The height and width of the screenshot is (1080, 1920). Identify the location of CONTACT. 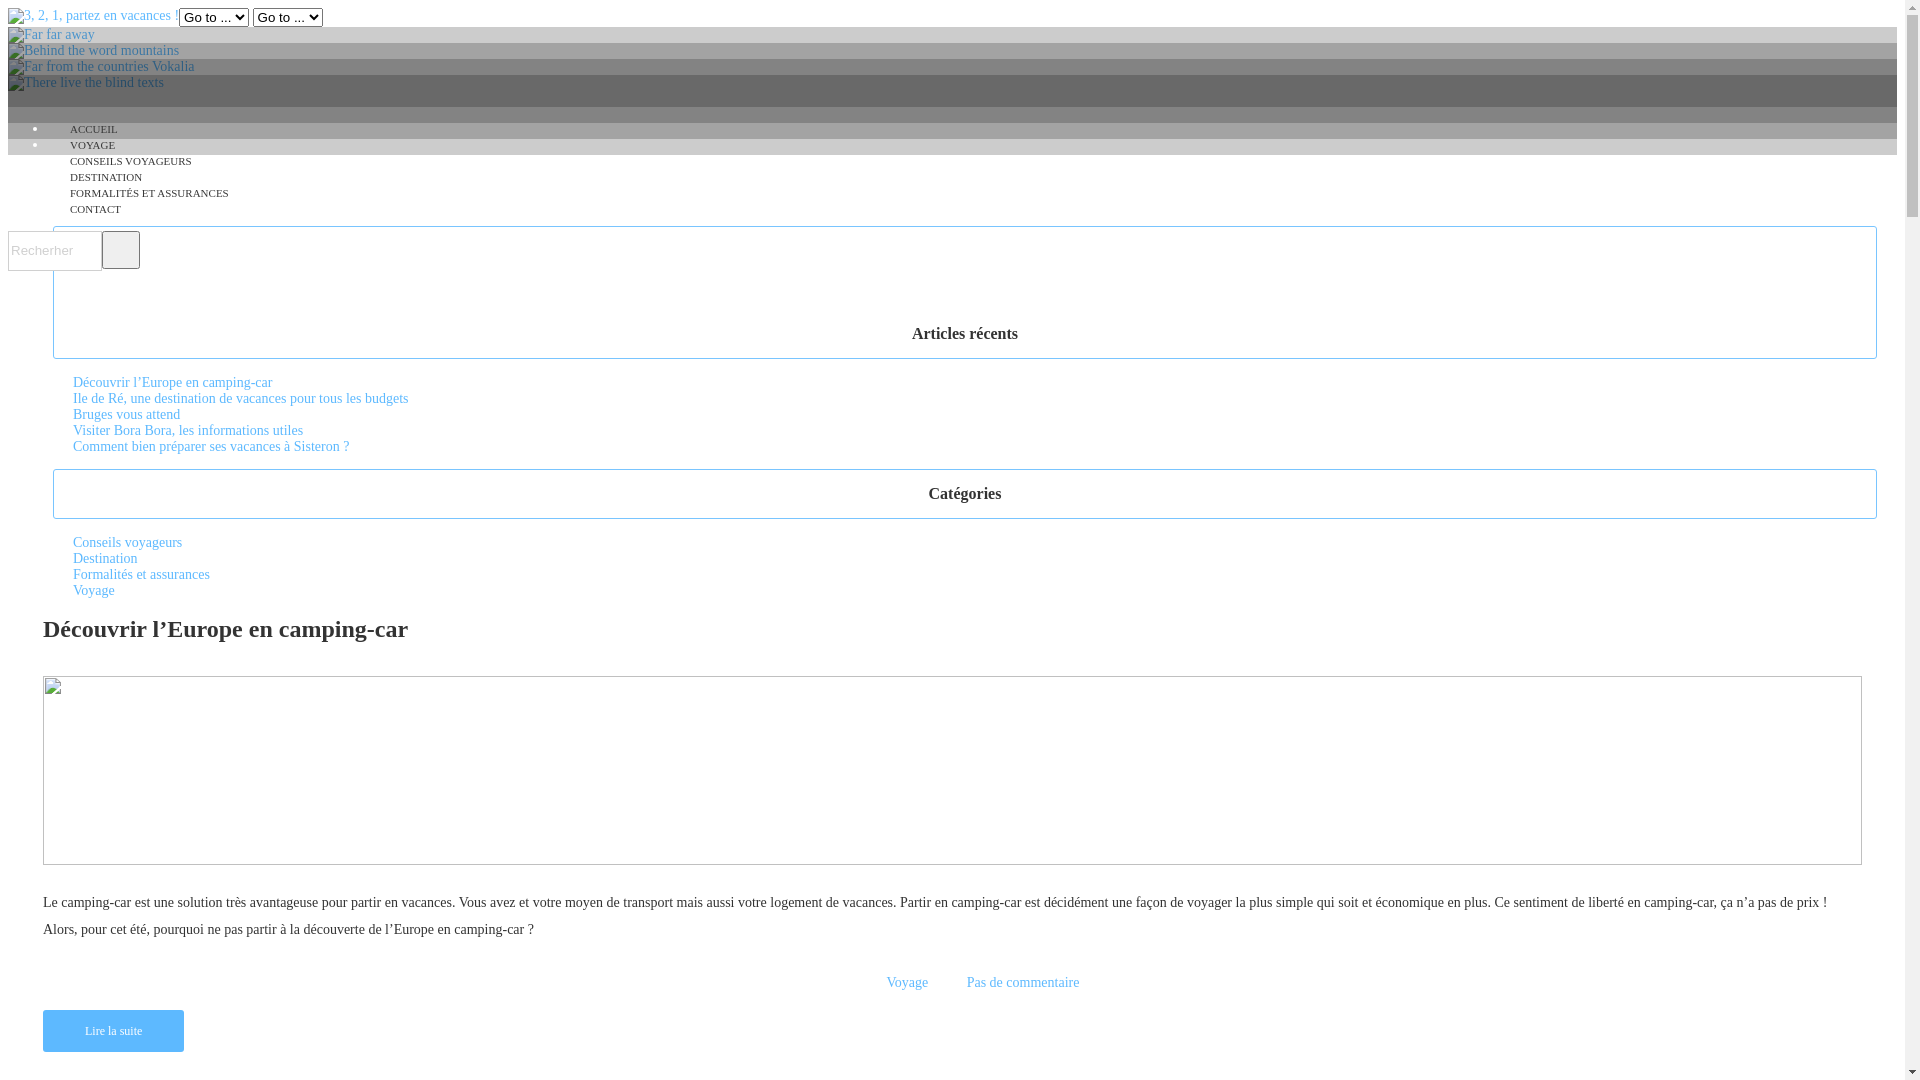
(96, 209).